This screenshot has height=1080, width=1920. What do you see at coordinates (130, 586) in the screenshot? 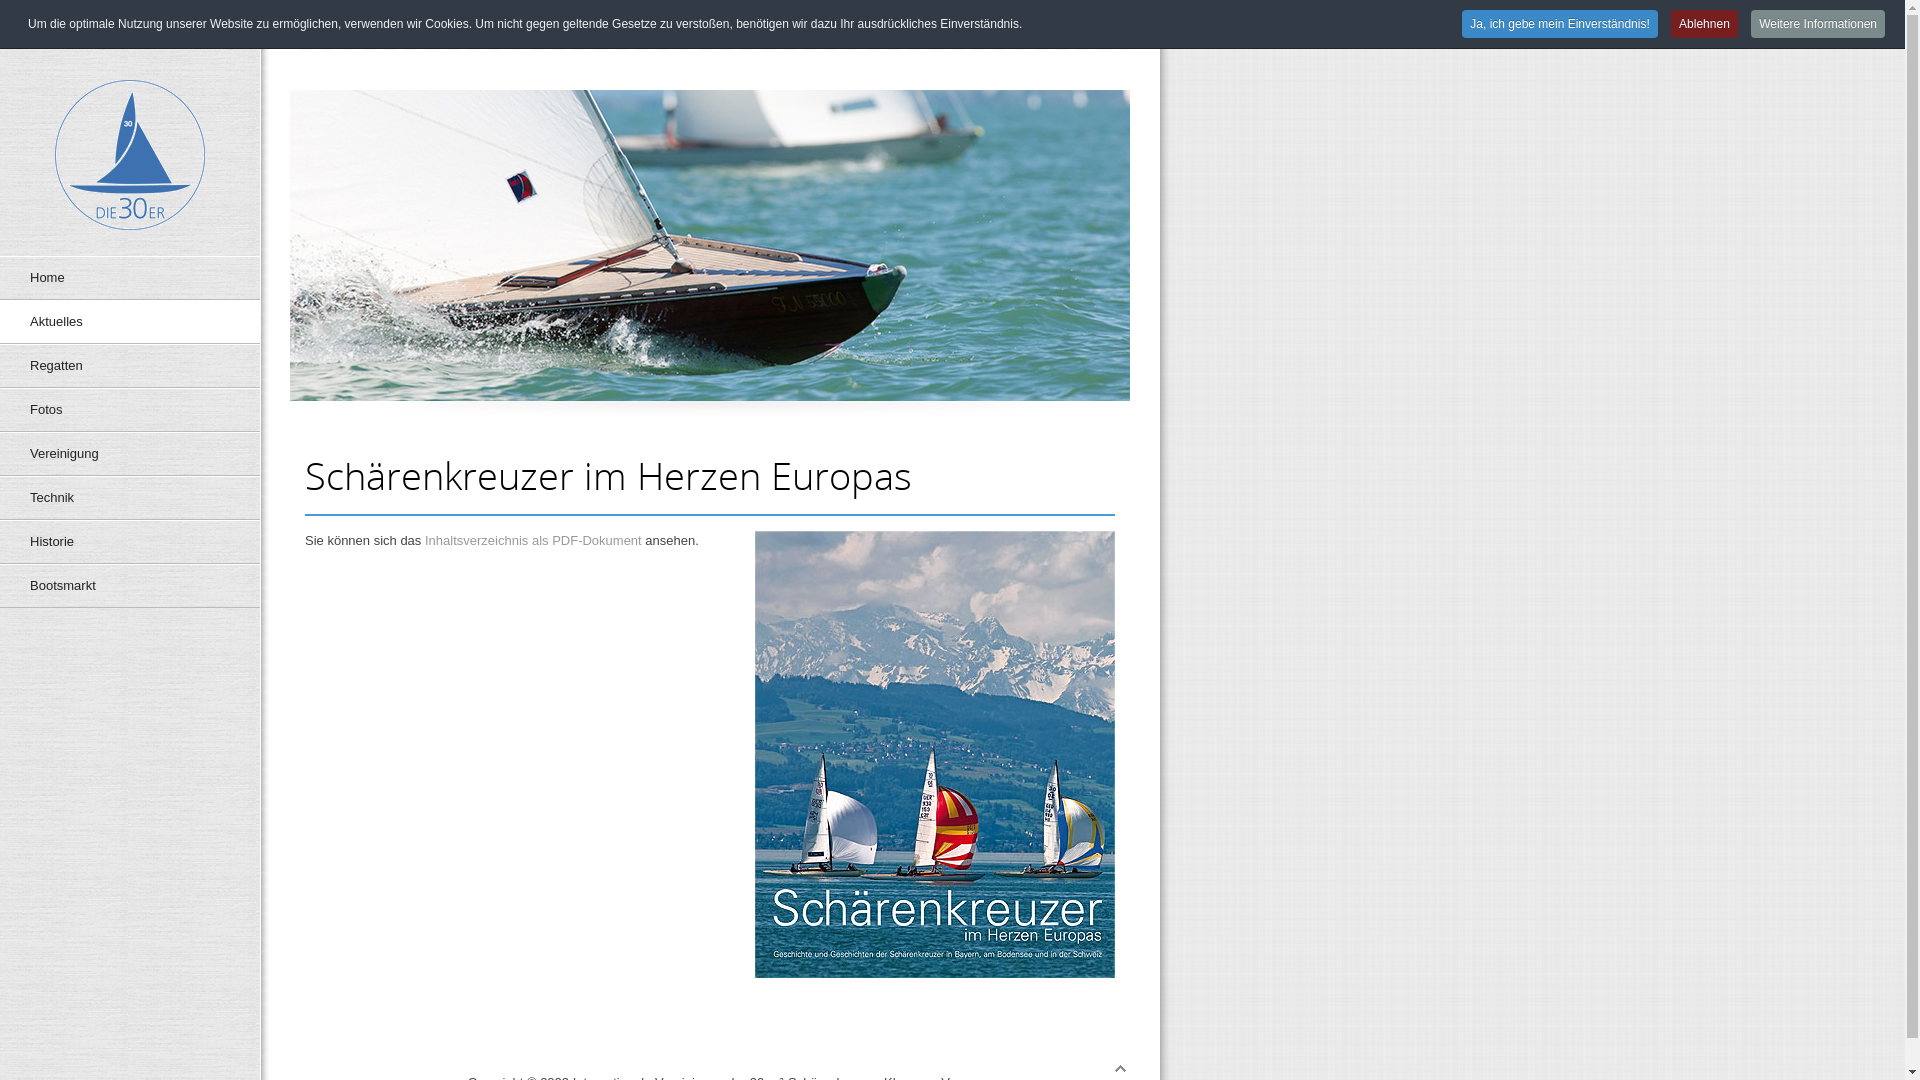
I see `Bootsmarkt` at bounding box center [130, 586].